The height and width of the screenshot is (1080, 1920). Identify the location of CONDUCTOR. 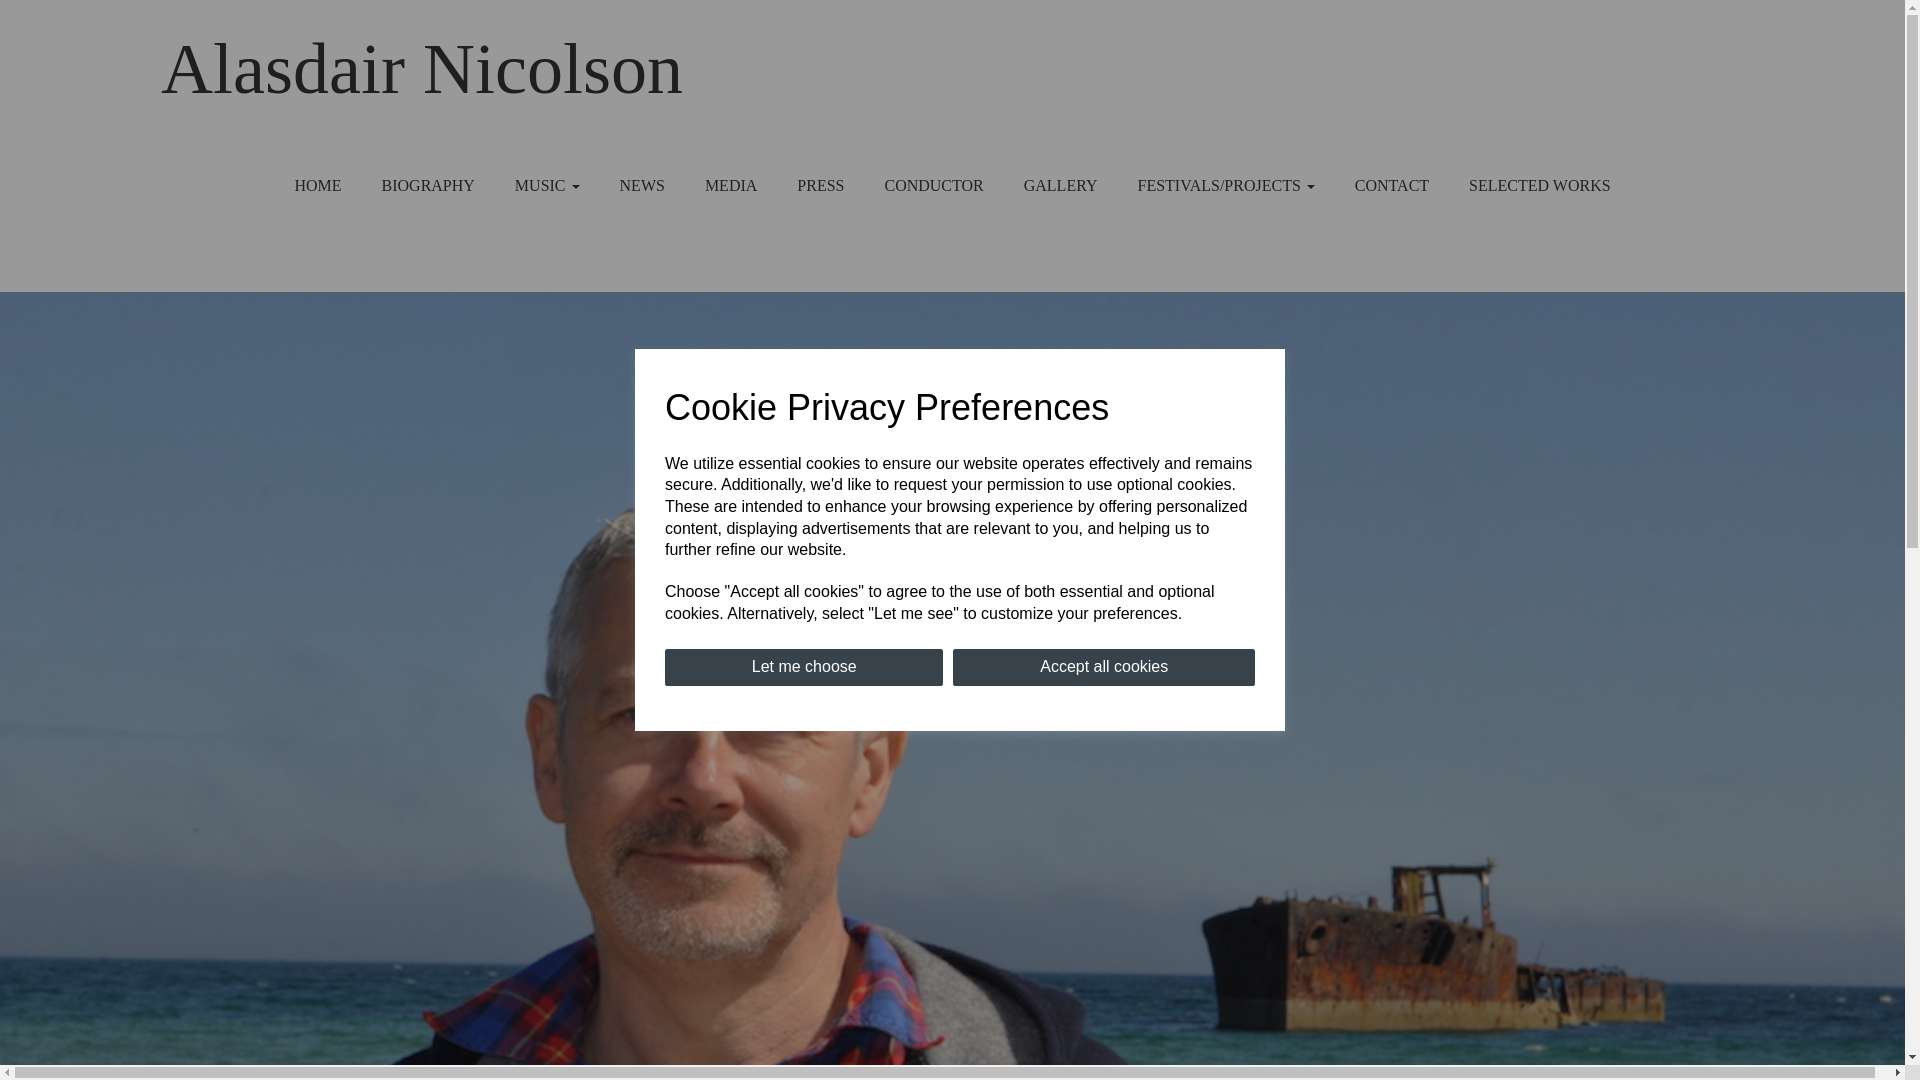
(933, 185).